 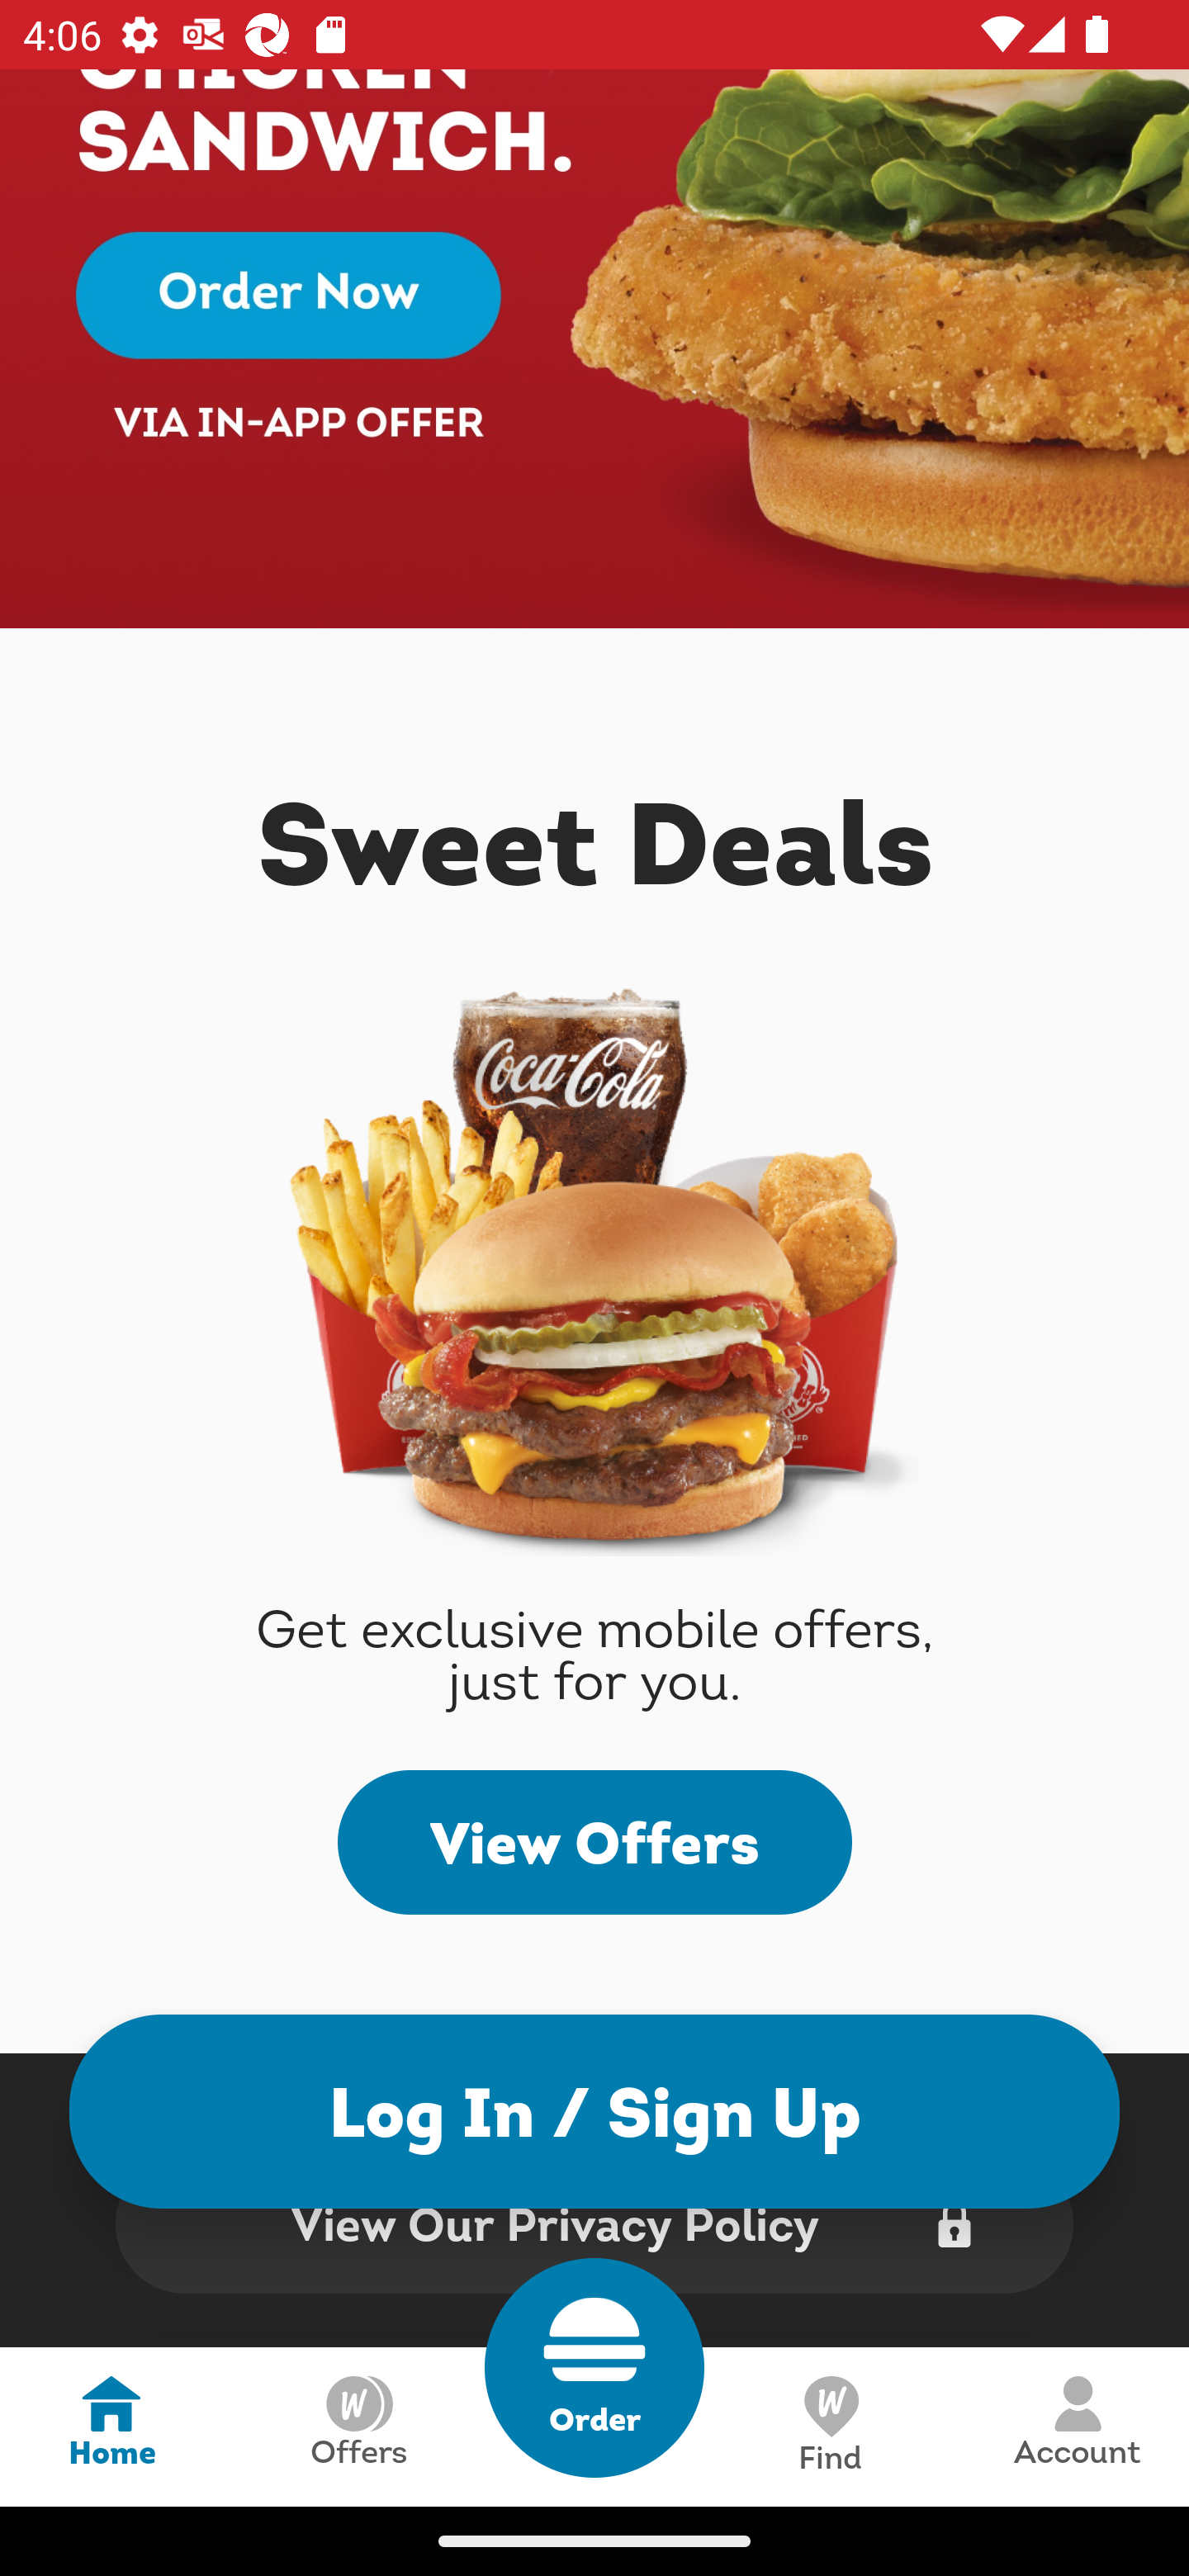 I want to click on View Offers, so click(x=594, y=1841).